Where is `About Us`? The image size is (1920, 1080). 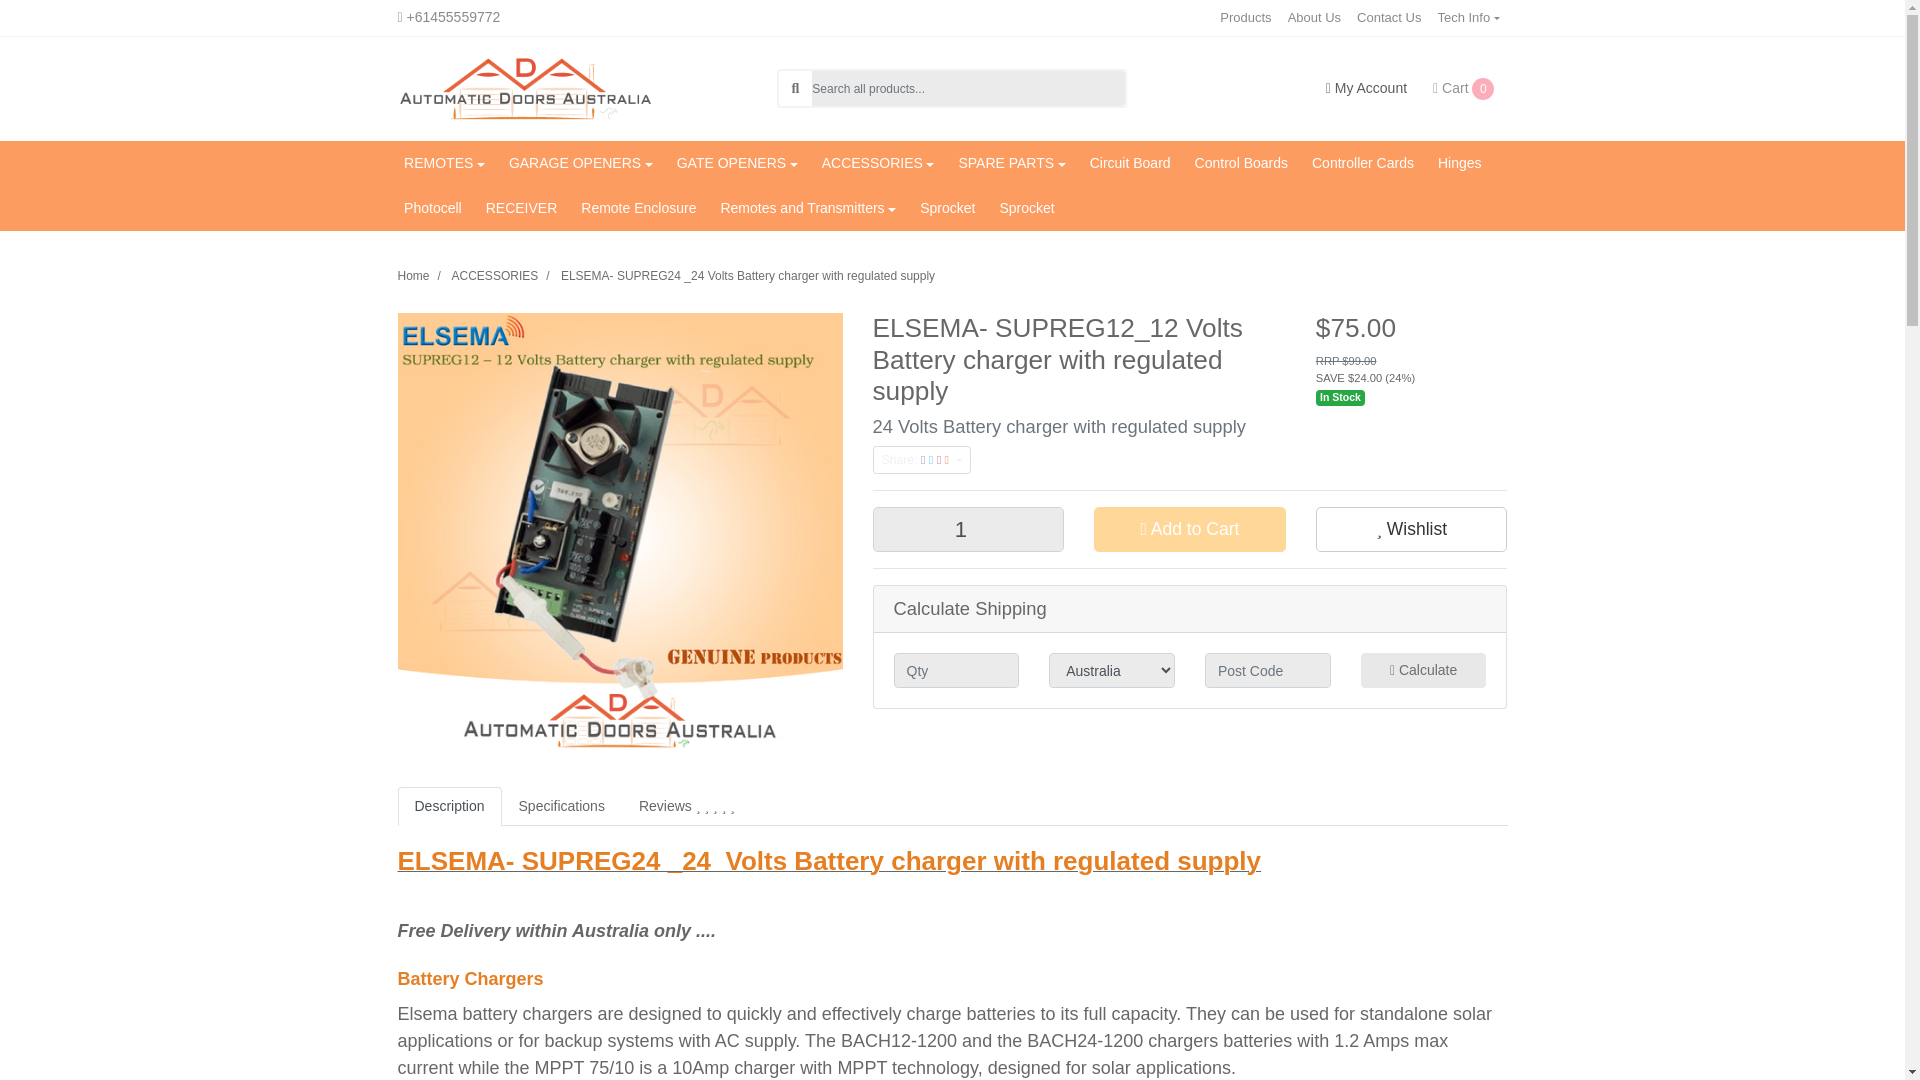
About Us is located at coordinates (1314, 18).